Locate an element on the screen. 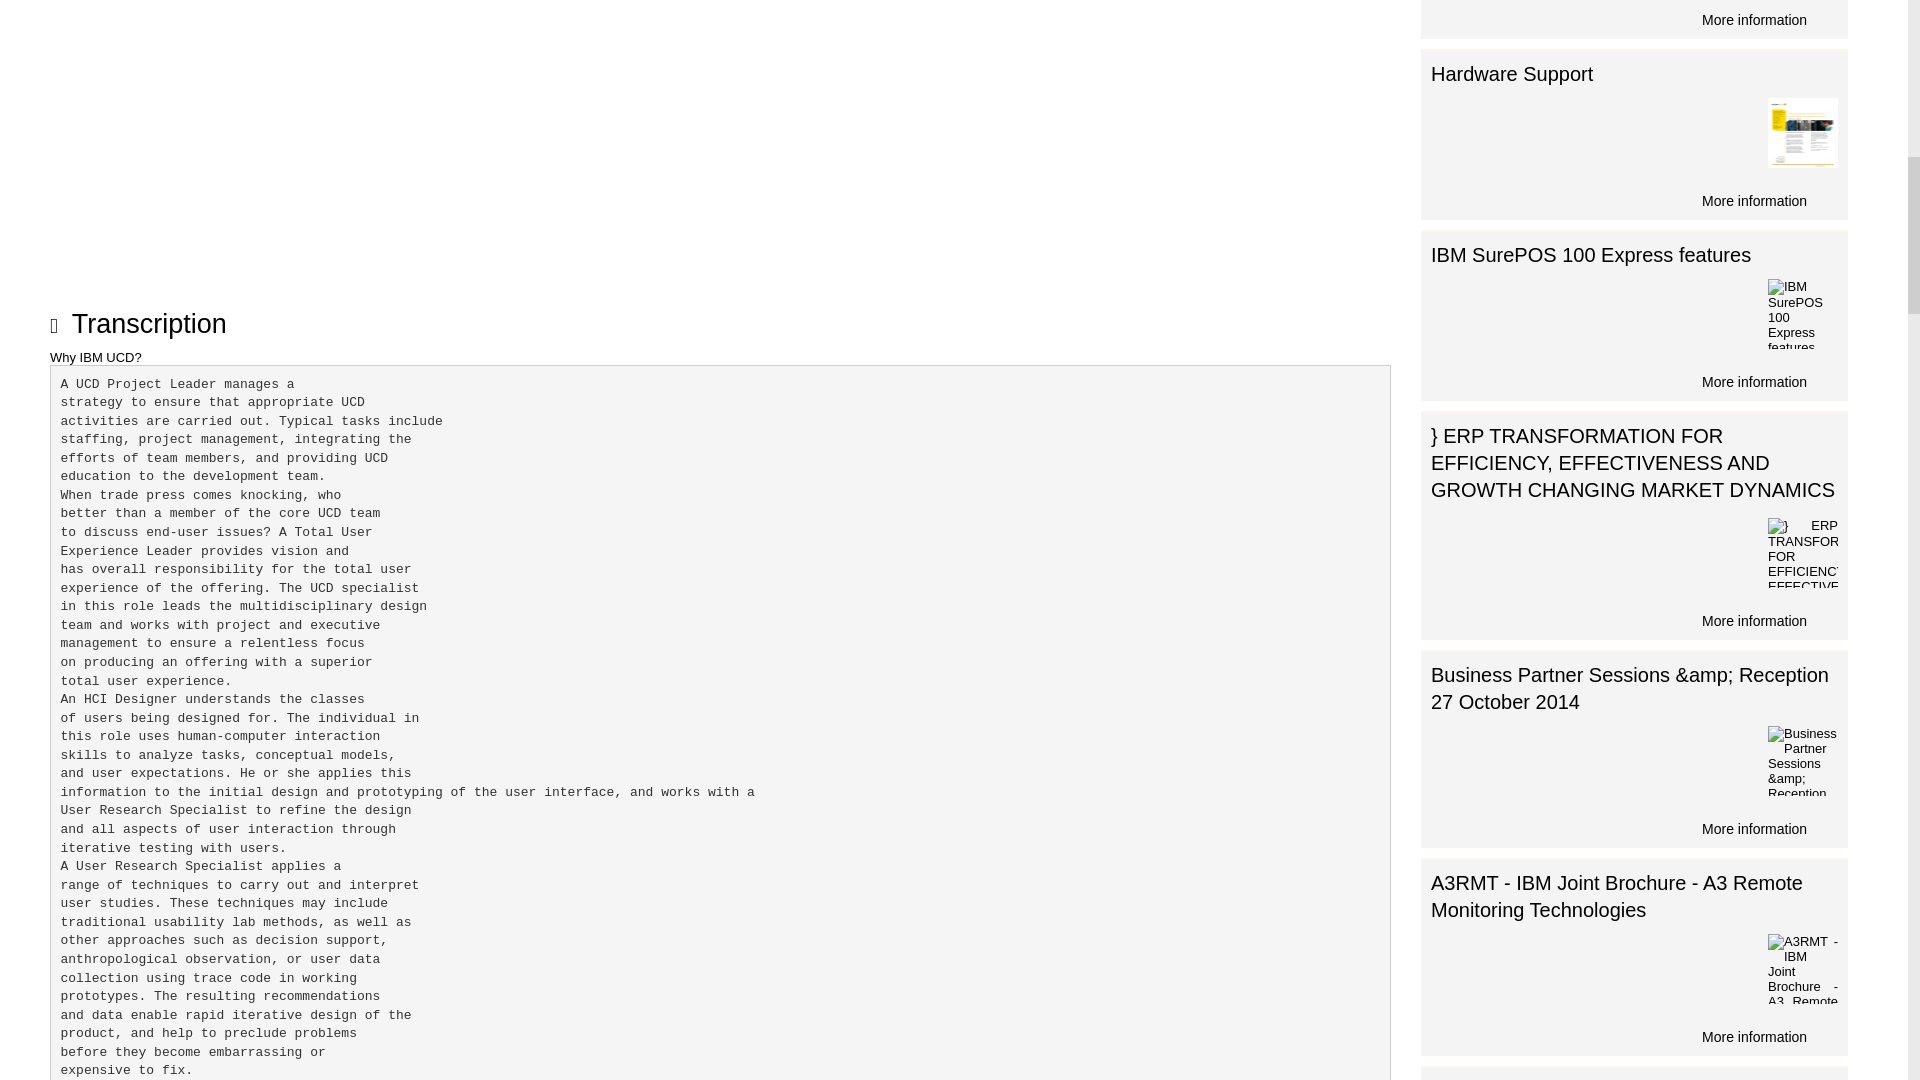 Image resolution: width=1920 pixels, height=1080 pixels. More information is located at coordinates (1634, 380).